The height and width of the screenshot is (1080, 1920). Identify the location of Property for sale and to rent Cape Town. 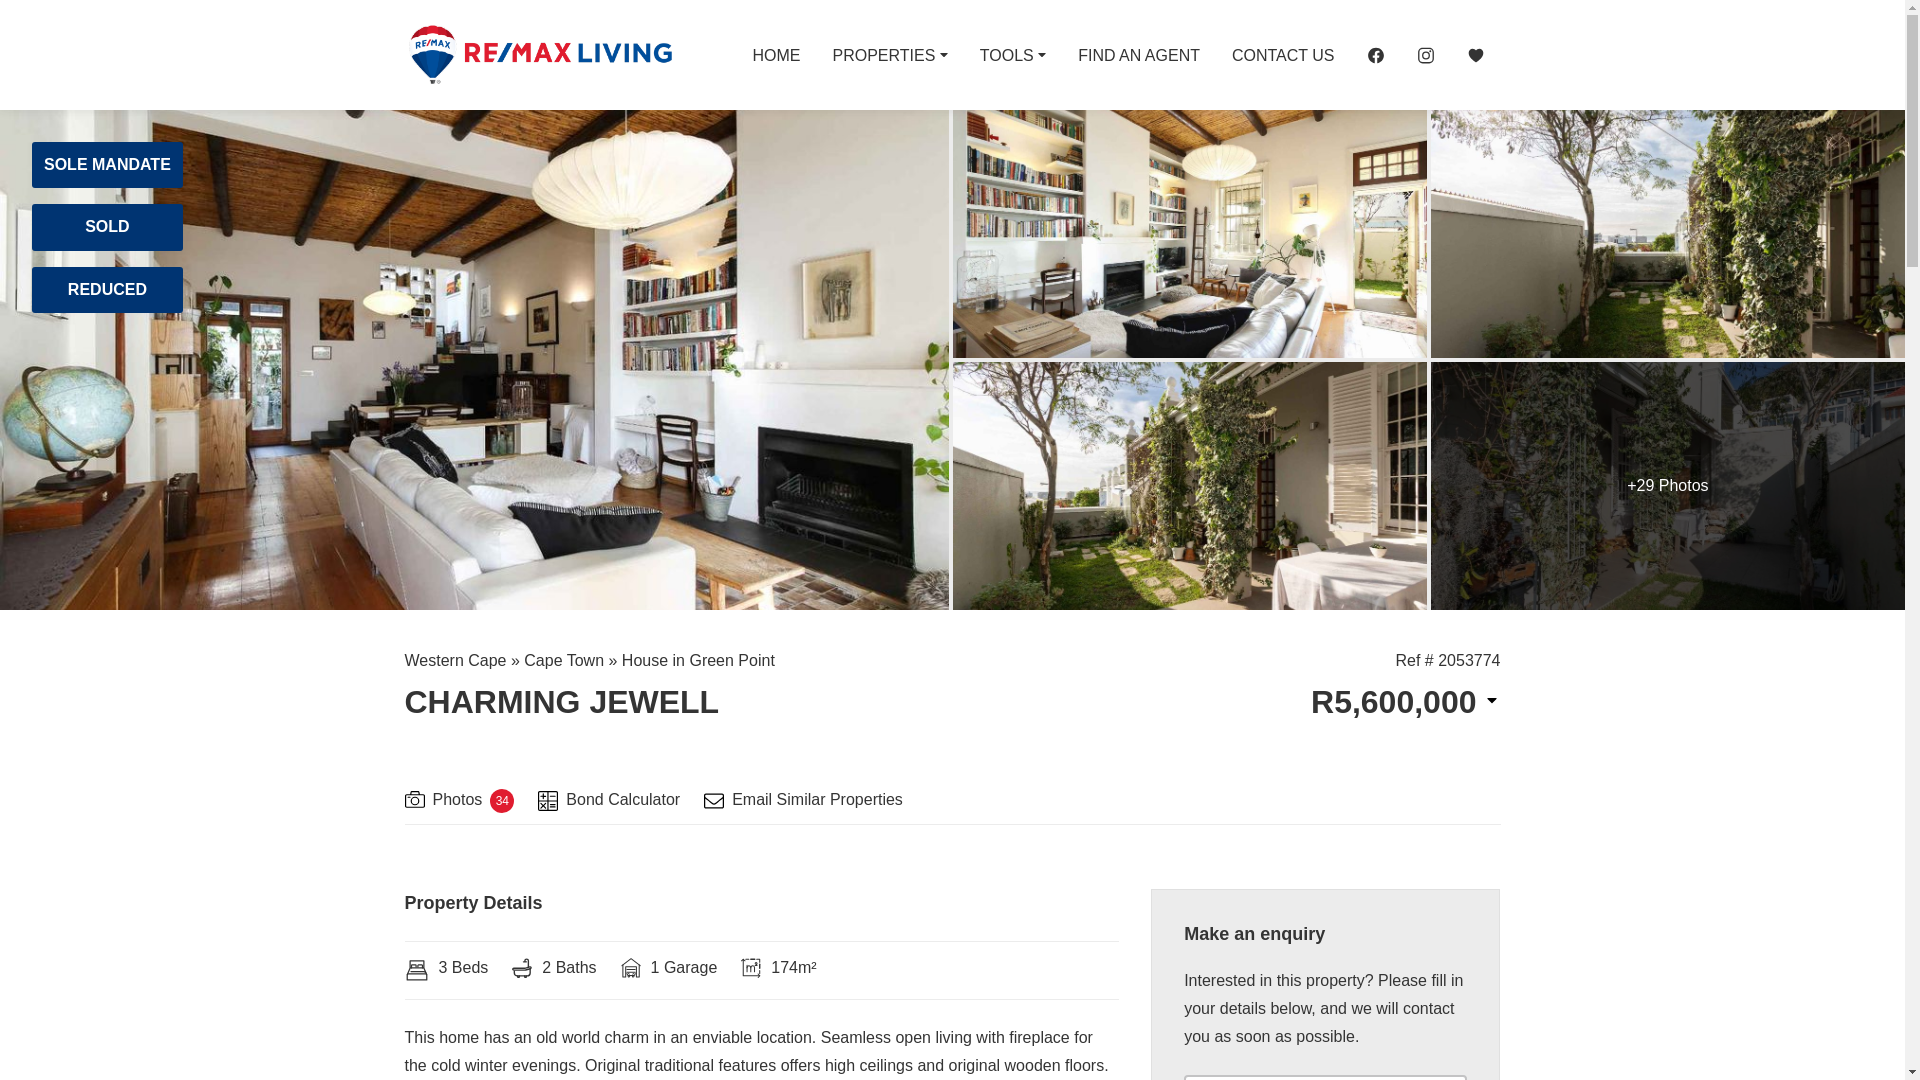
(538, 54).